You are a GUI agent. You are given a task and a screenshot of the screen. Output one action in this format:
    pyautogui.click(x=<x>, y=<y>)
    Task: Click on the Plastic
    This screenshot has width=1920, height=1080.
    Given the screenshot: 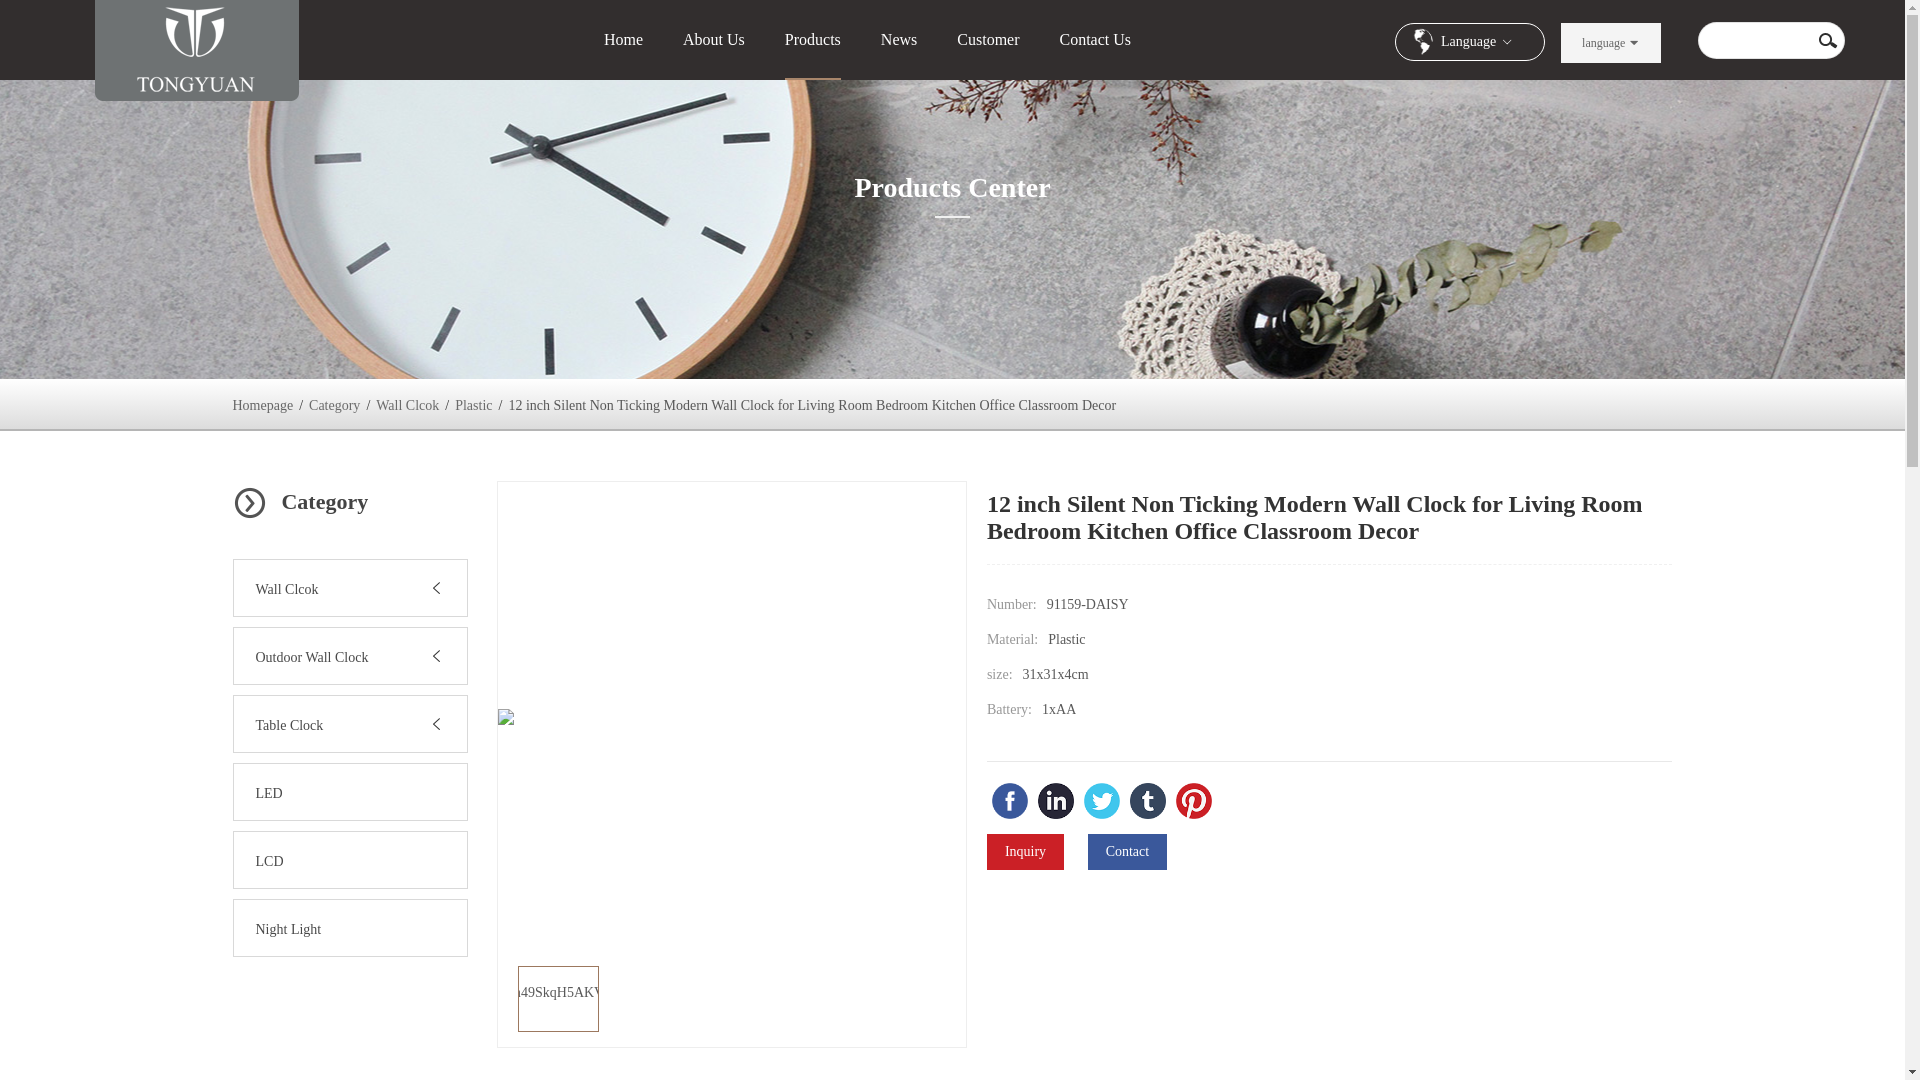 What is the action you would take?
    pyautogui.click(x=473, y=405)
    